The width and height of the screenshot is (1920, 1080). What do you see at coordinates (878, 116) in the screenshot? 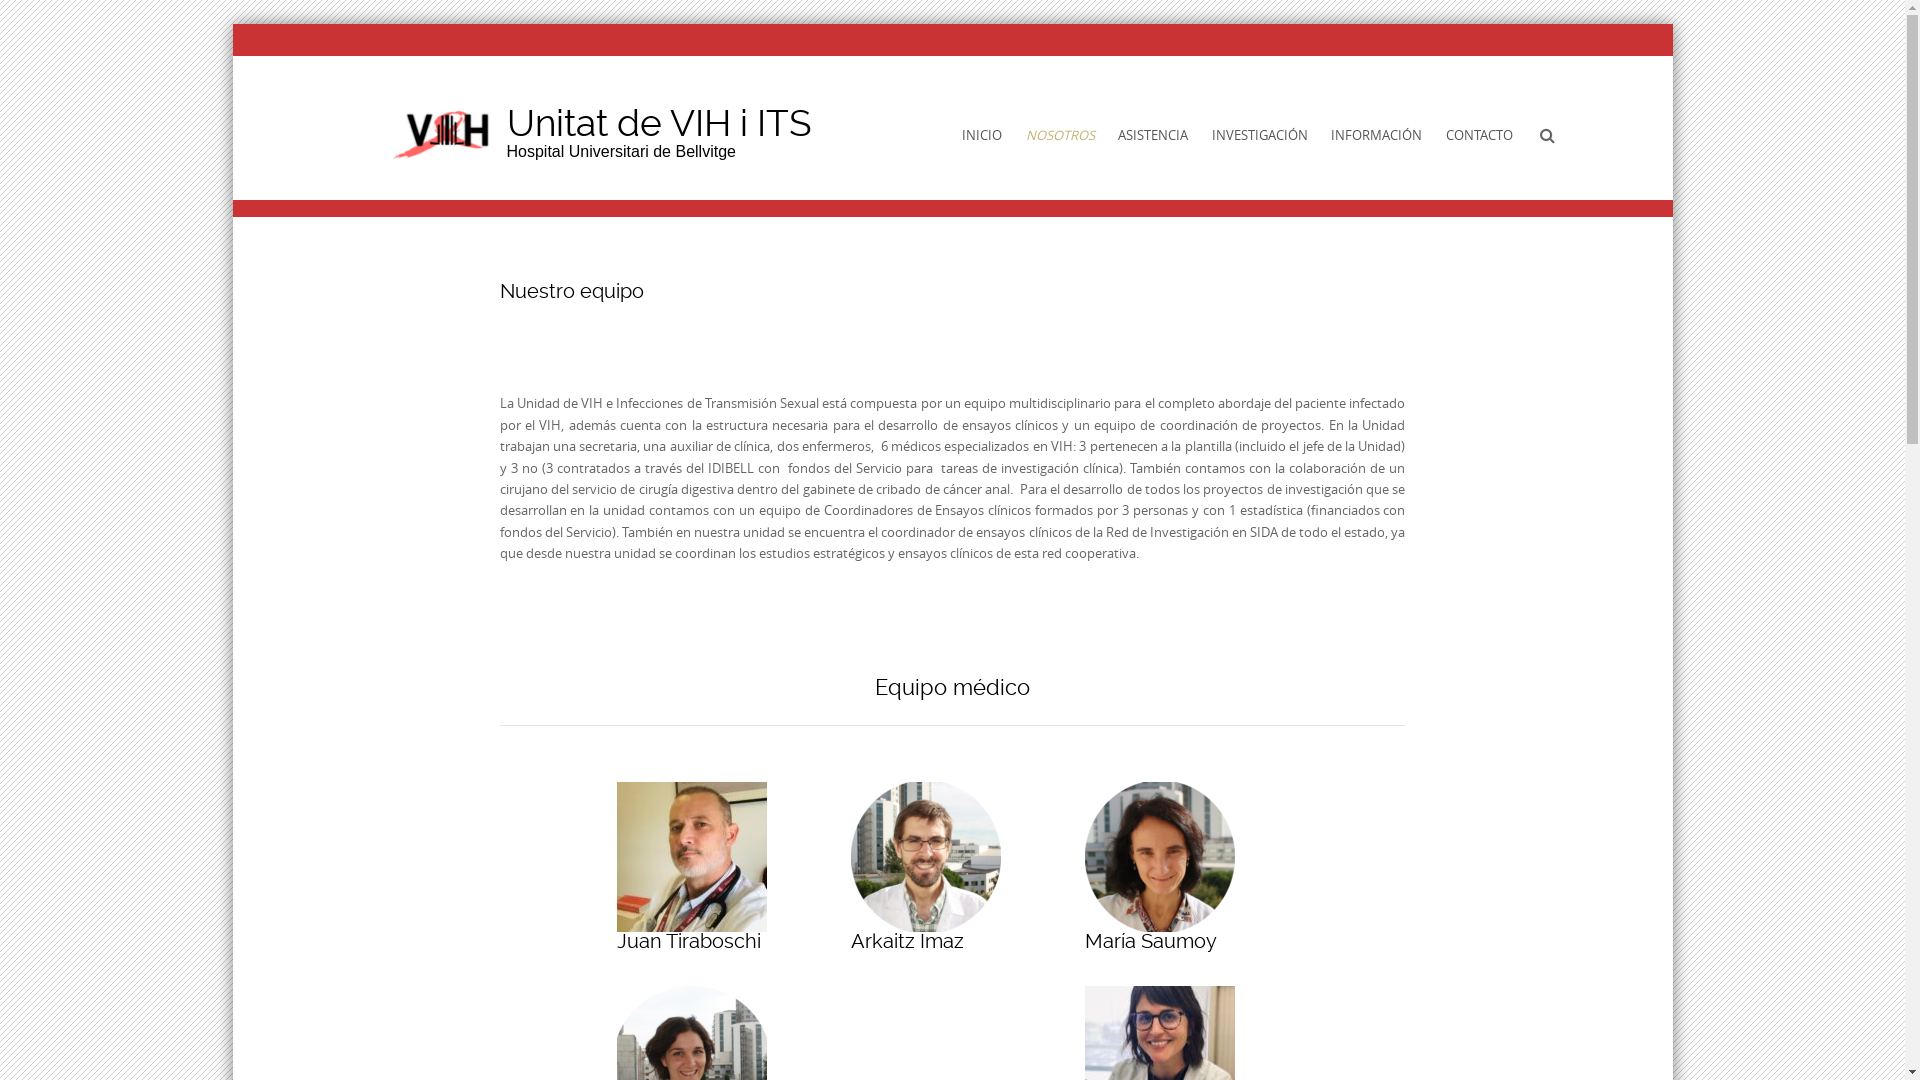
I see `SKIP TO CONTENT` at bounding box center [878, 116].